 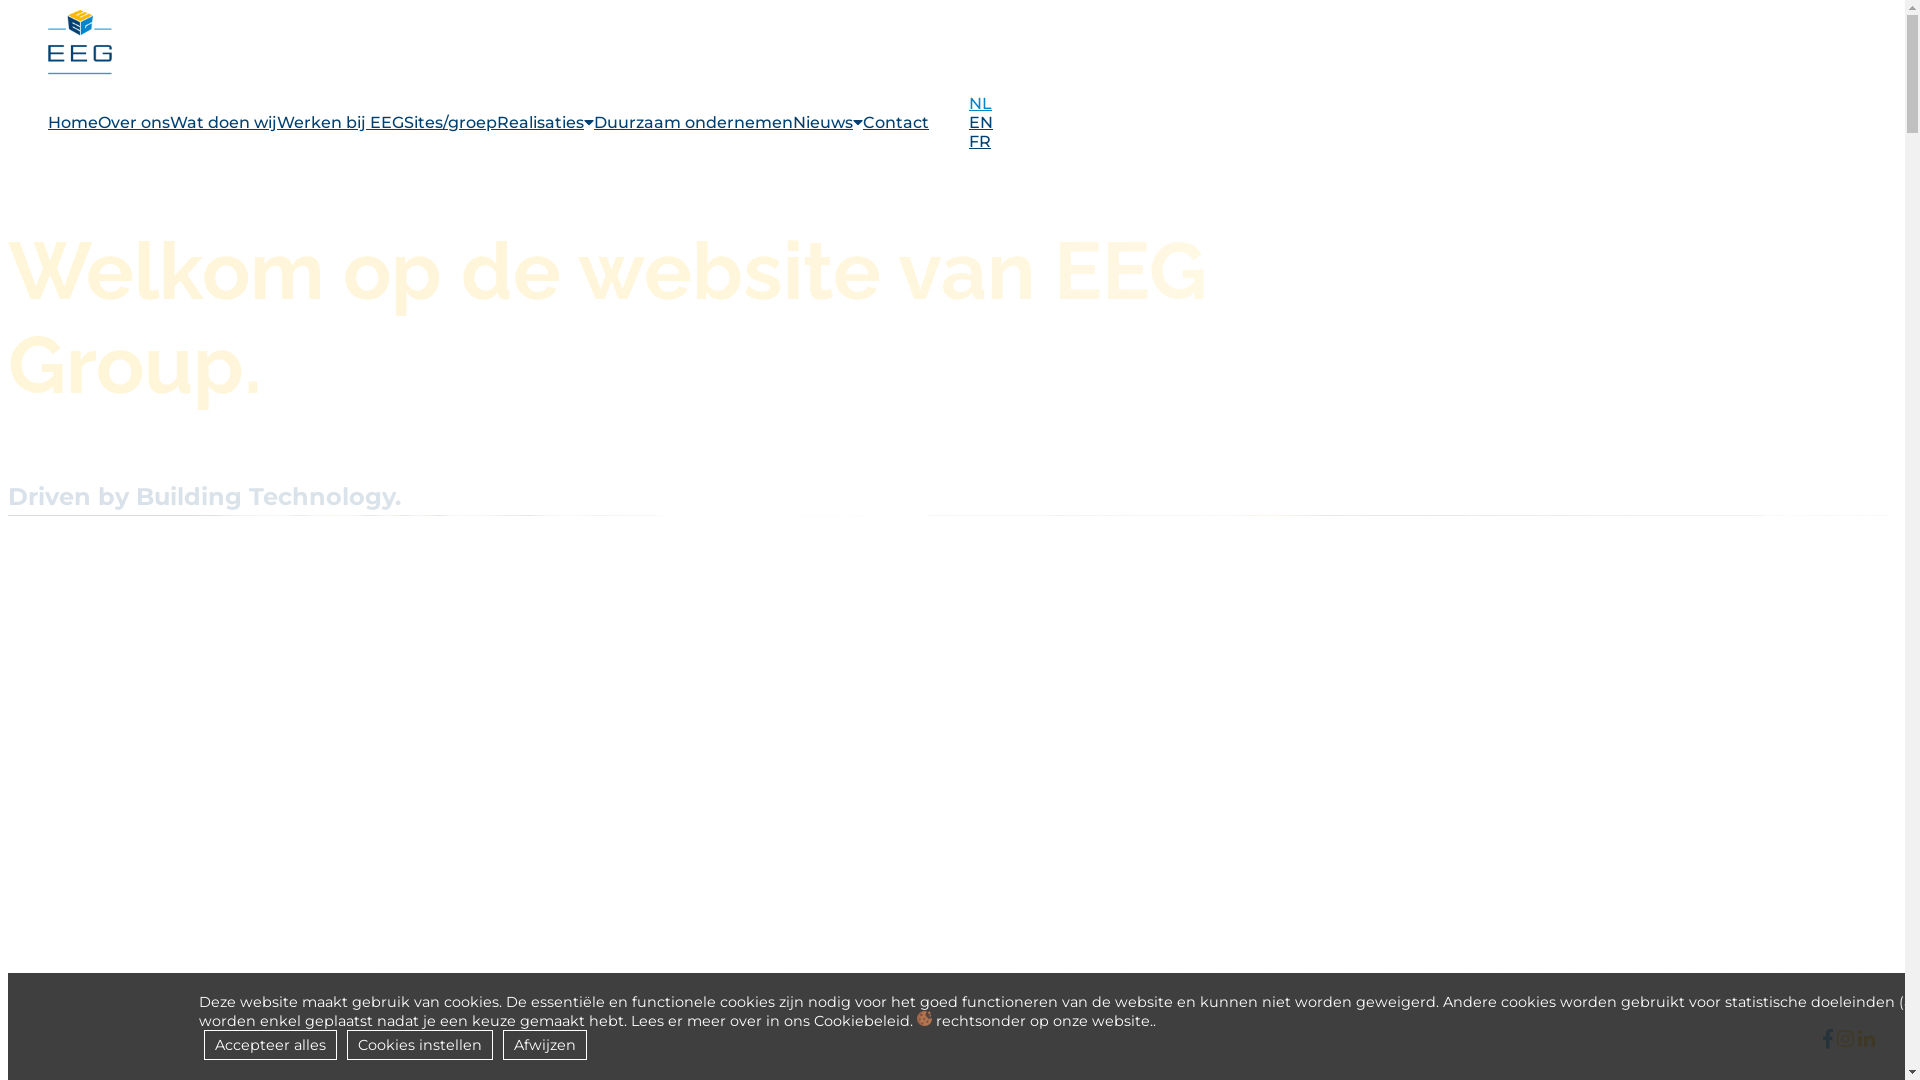 What do you see at coordinates (340, 122) in the screenshot?
I see `Werken bij EEG` at bounding box center [340, 122].